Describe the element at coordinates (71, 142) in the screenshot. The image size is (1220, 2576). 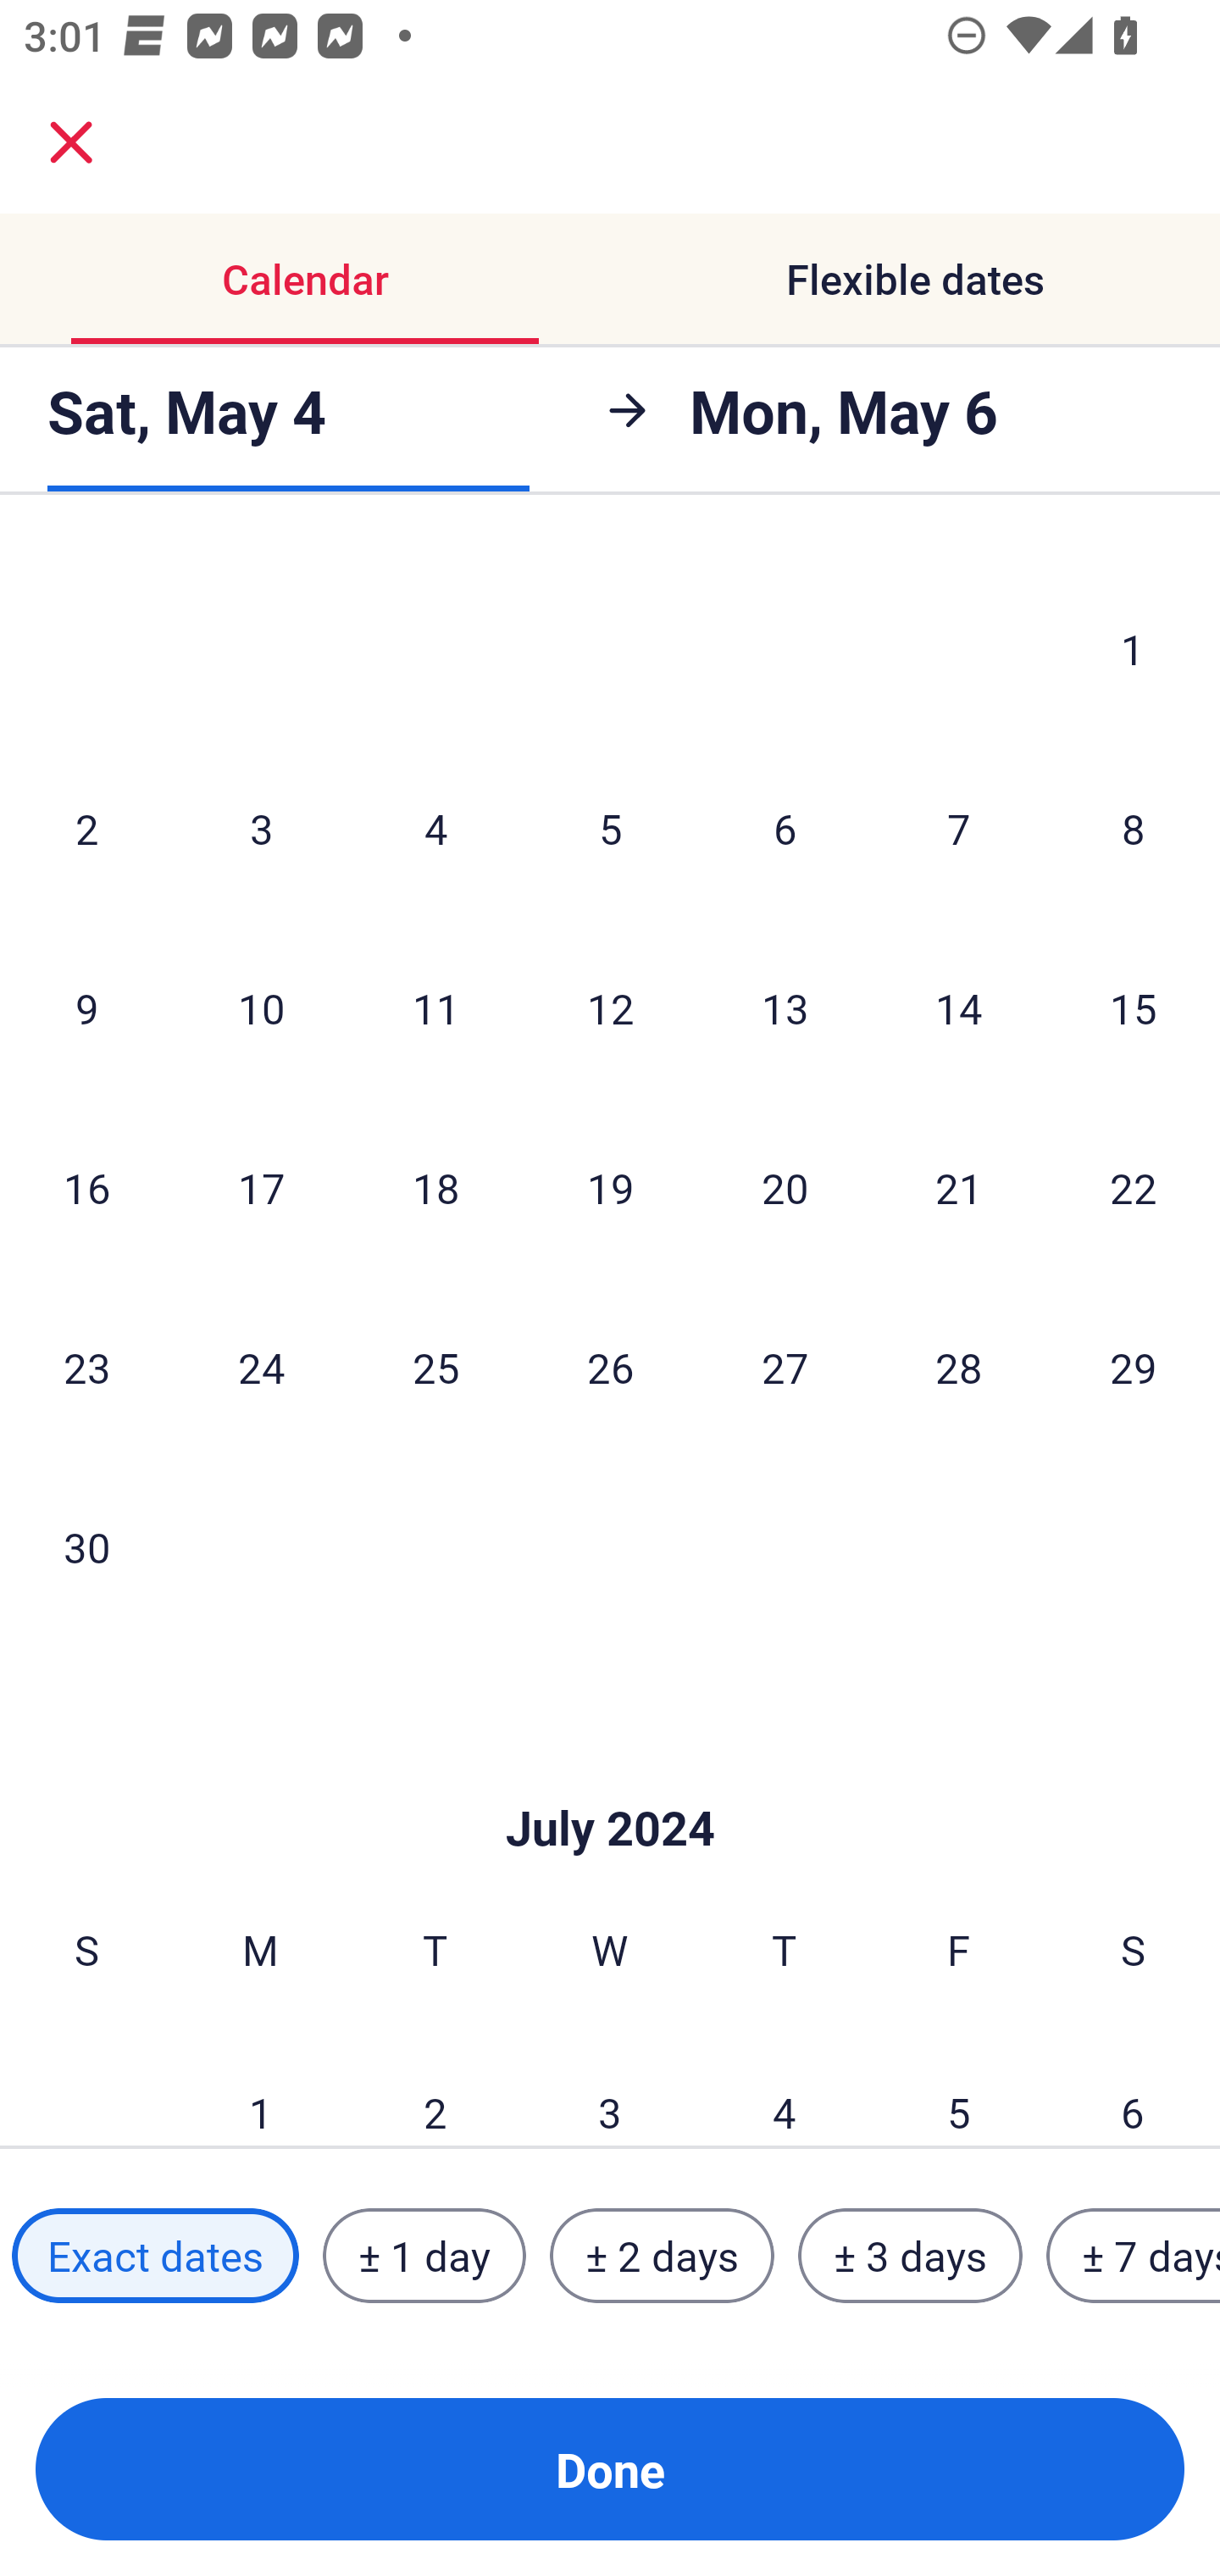
I see `close.` at that location.